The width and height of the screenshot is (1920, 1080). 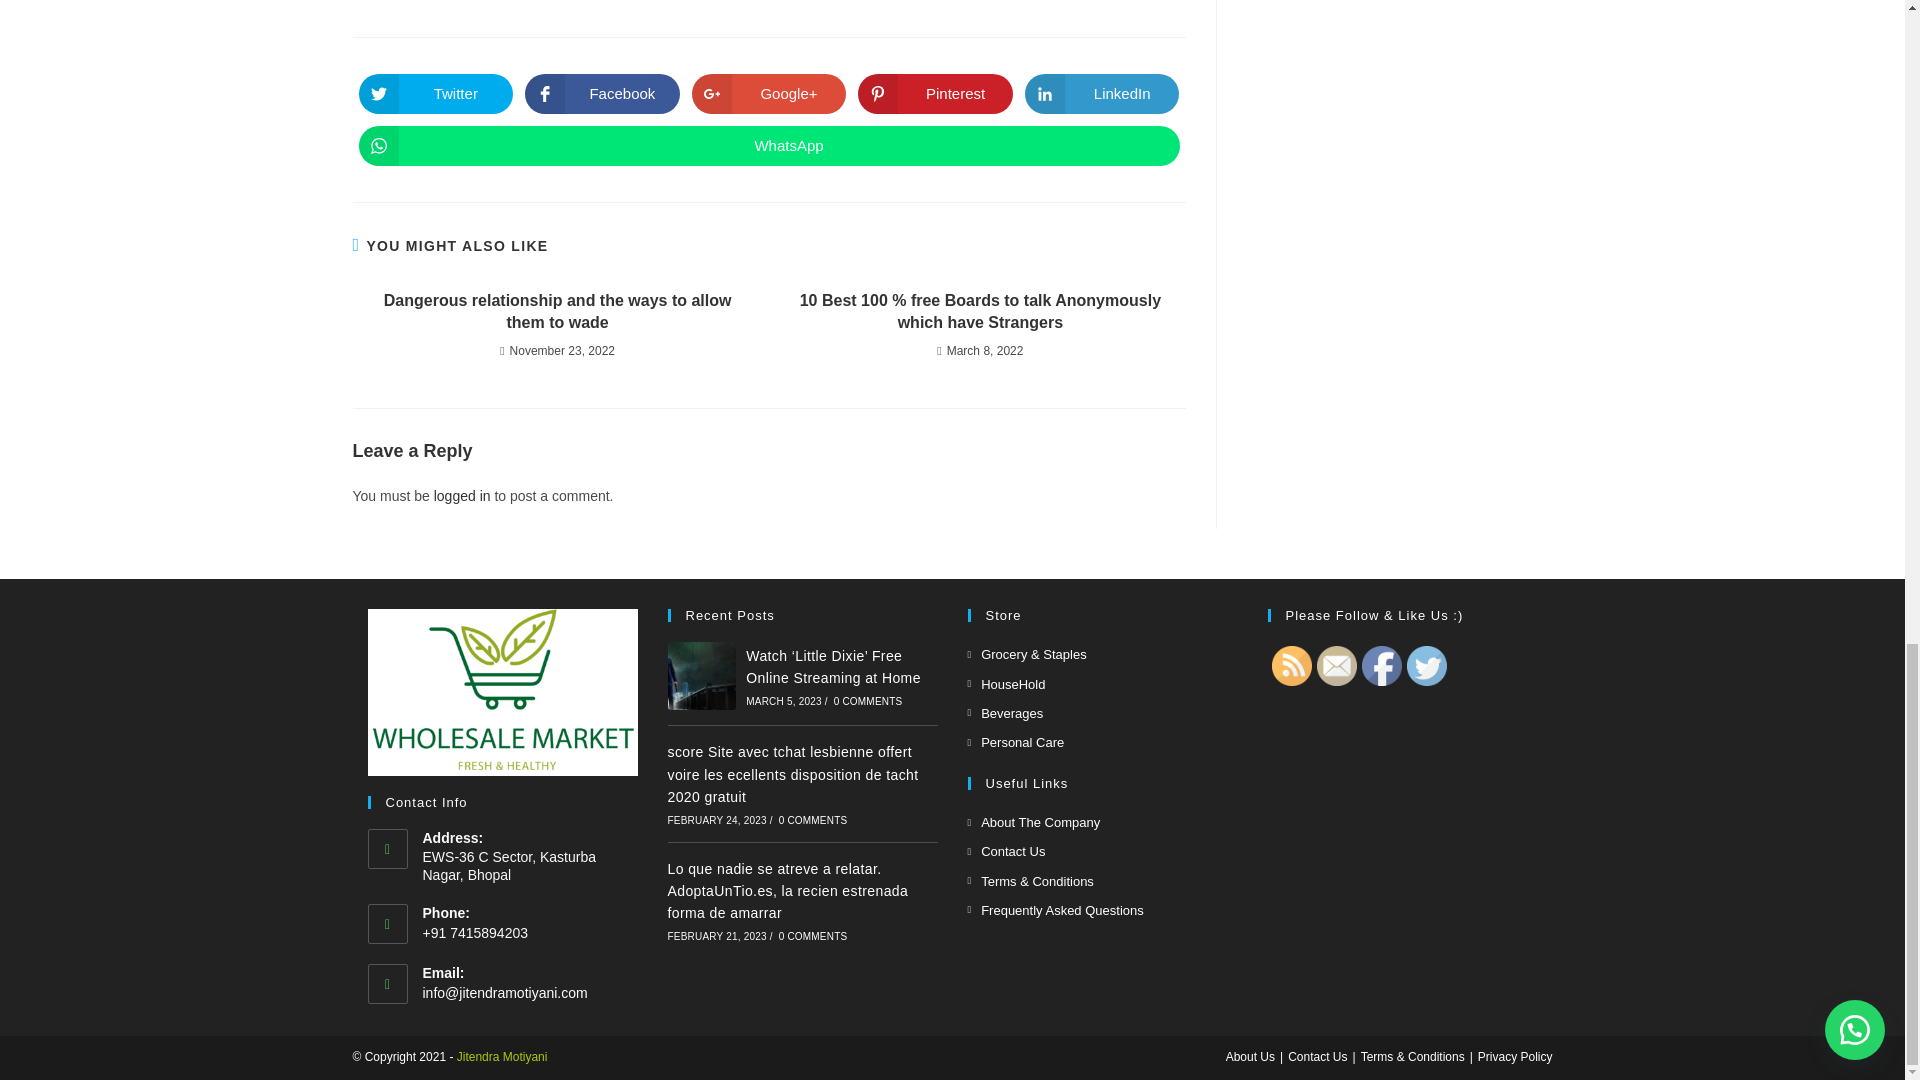 What do you see at coordinates (1425, 665) in the screenshot?
I see `Twitter` at bounding box center [1425, 665].